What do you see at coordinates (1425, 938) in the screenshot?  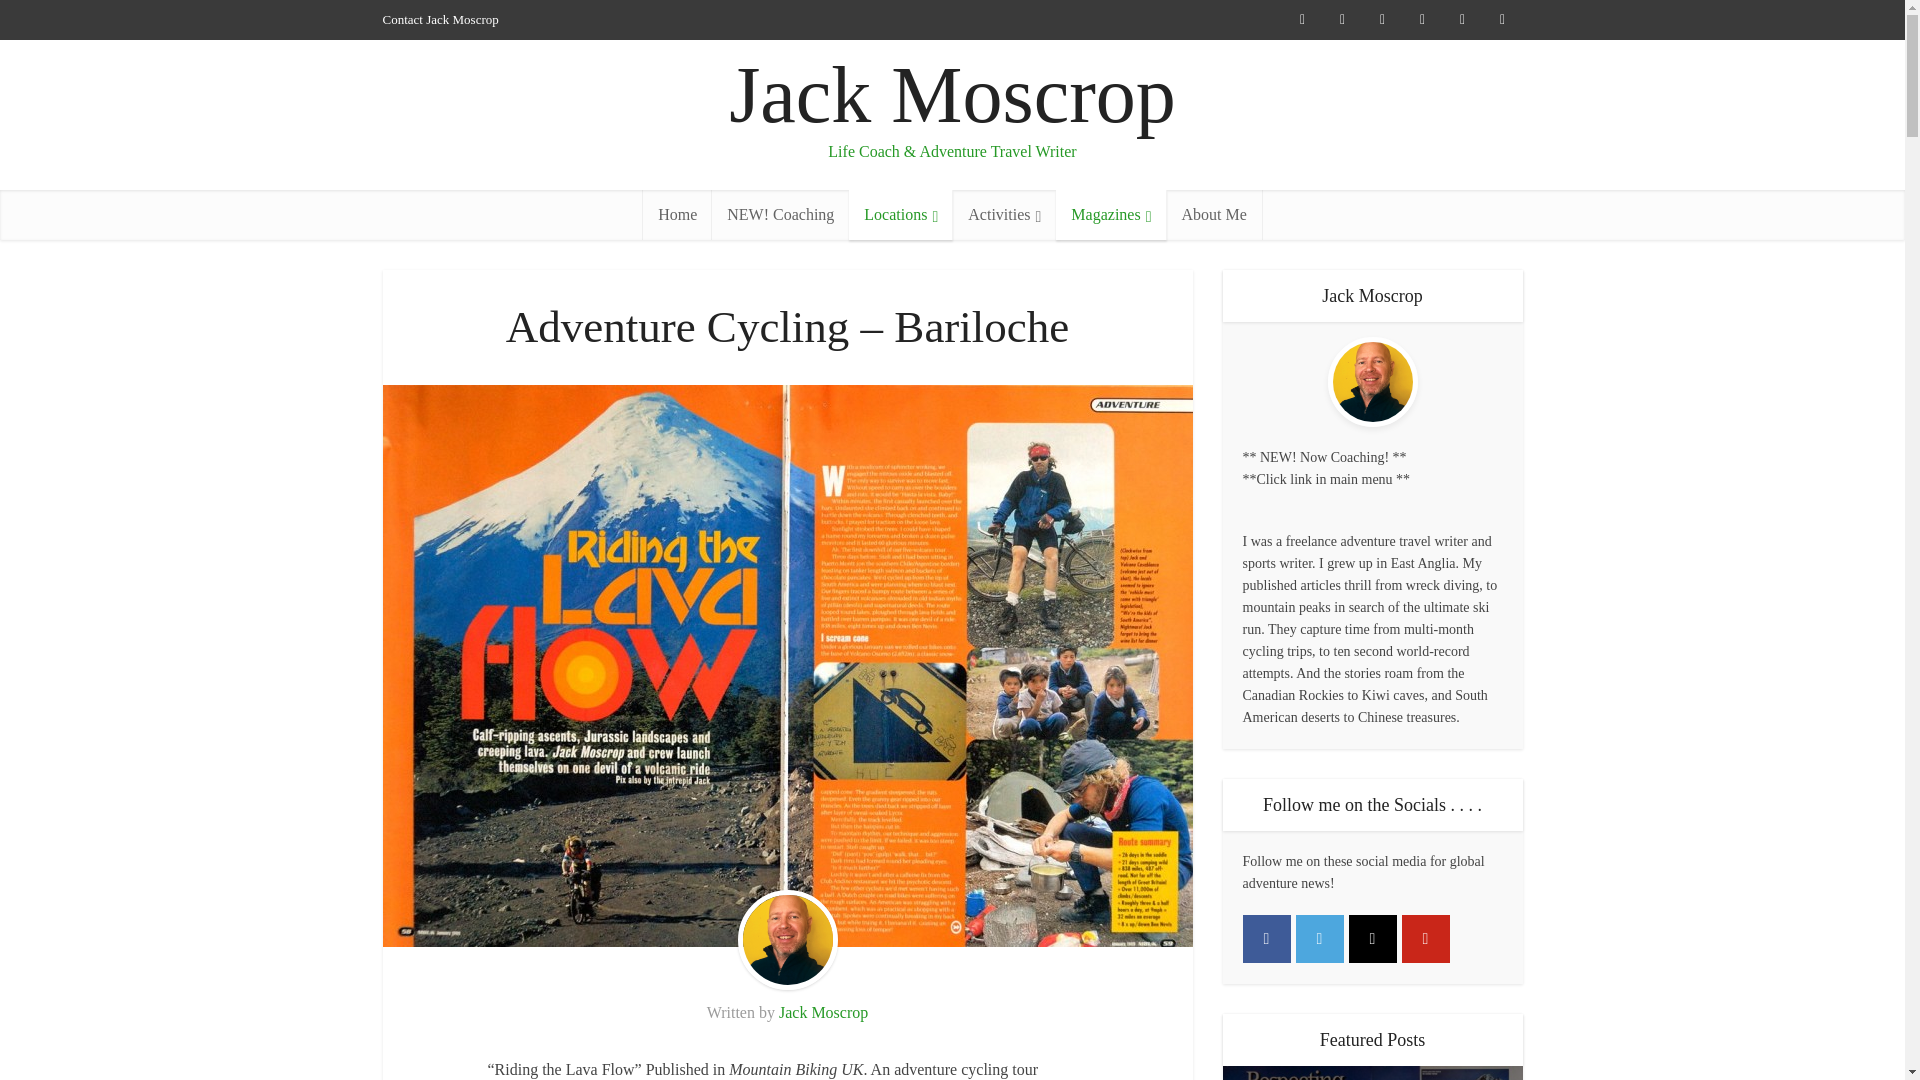 I see `Pinterest` at bounding box center [1425, 938].